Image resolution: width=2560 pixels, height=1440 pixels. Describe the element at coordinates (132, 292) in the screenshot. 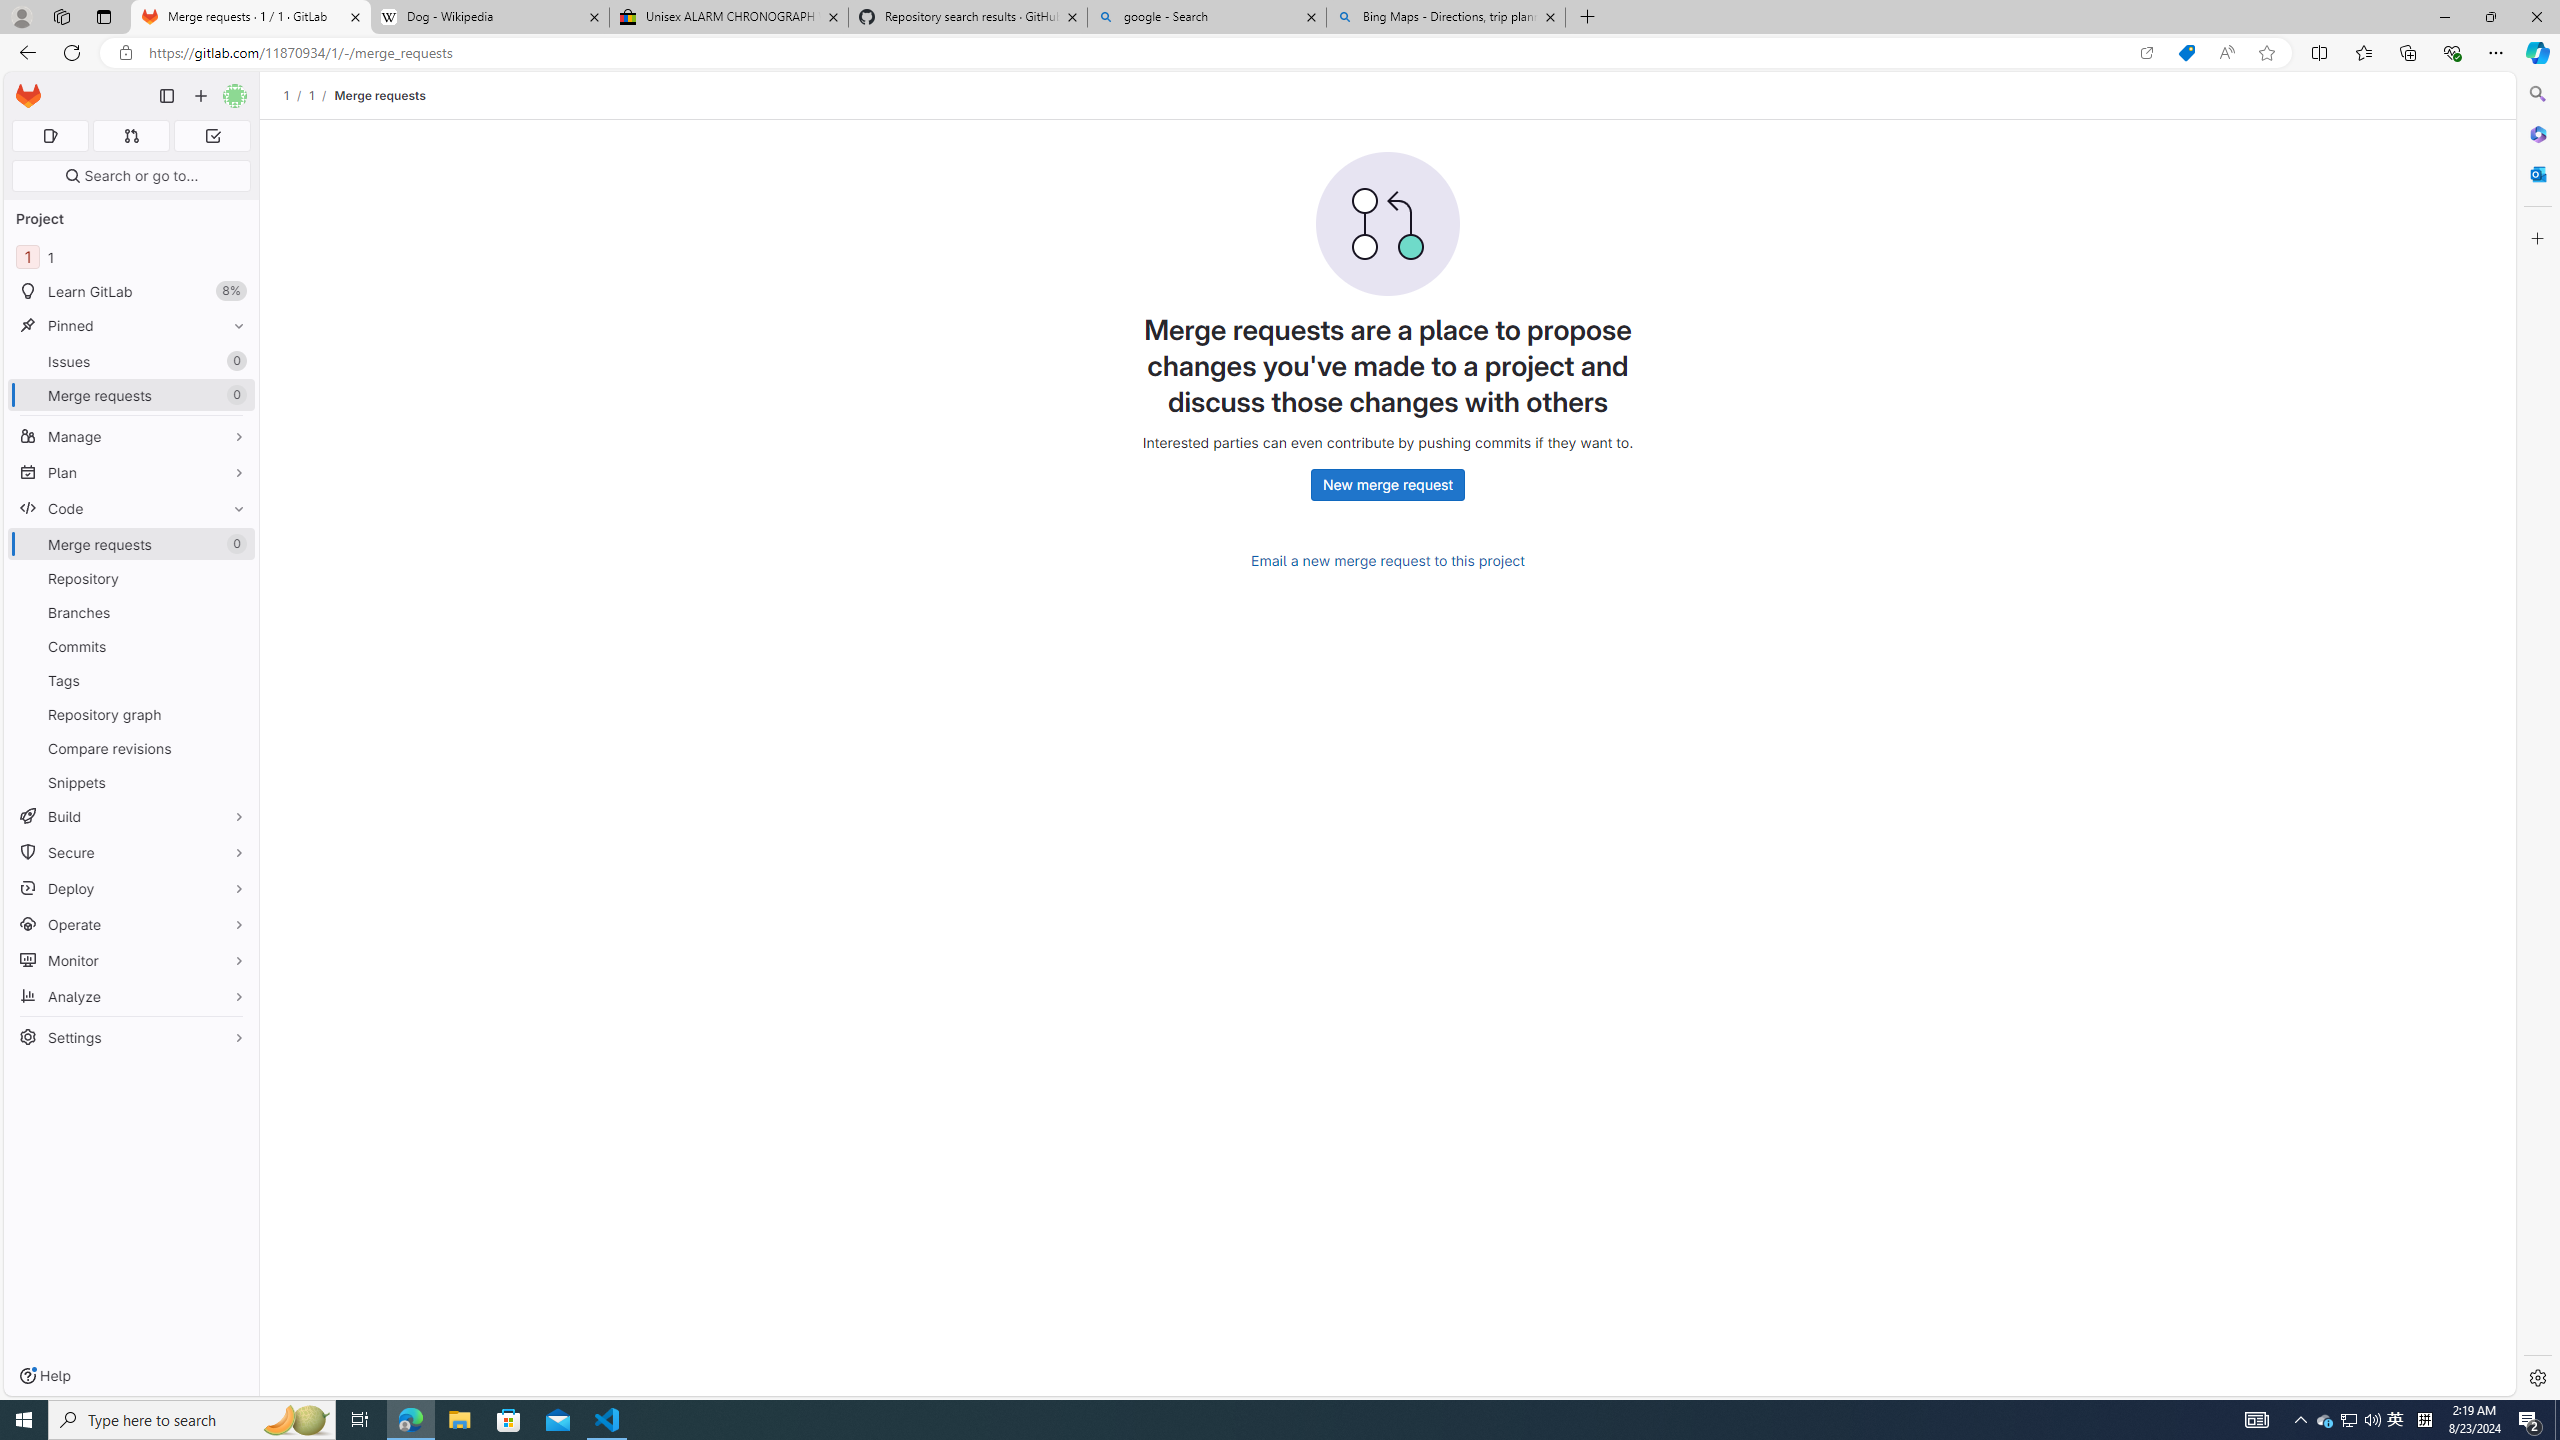

I see `Learn GitLab 8%` at that location.